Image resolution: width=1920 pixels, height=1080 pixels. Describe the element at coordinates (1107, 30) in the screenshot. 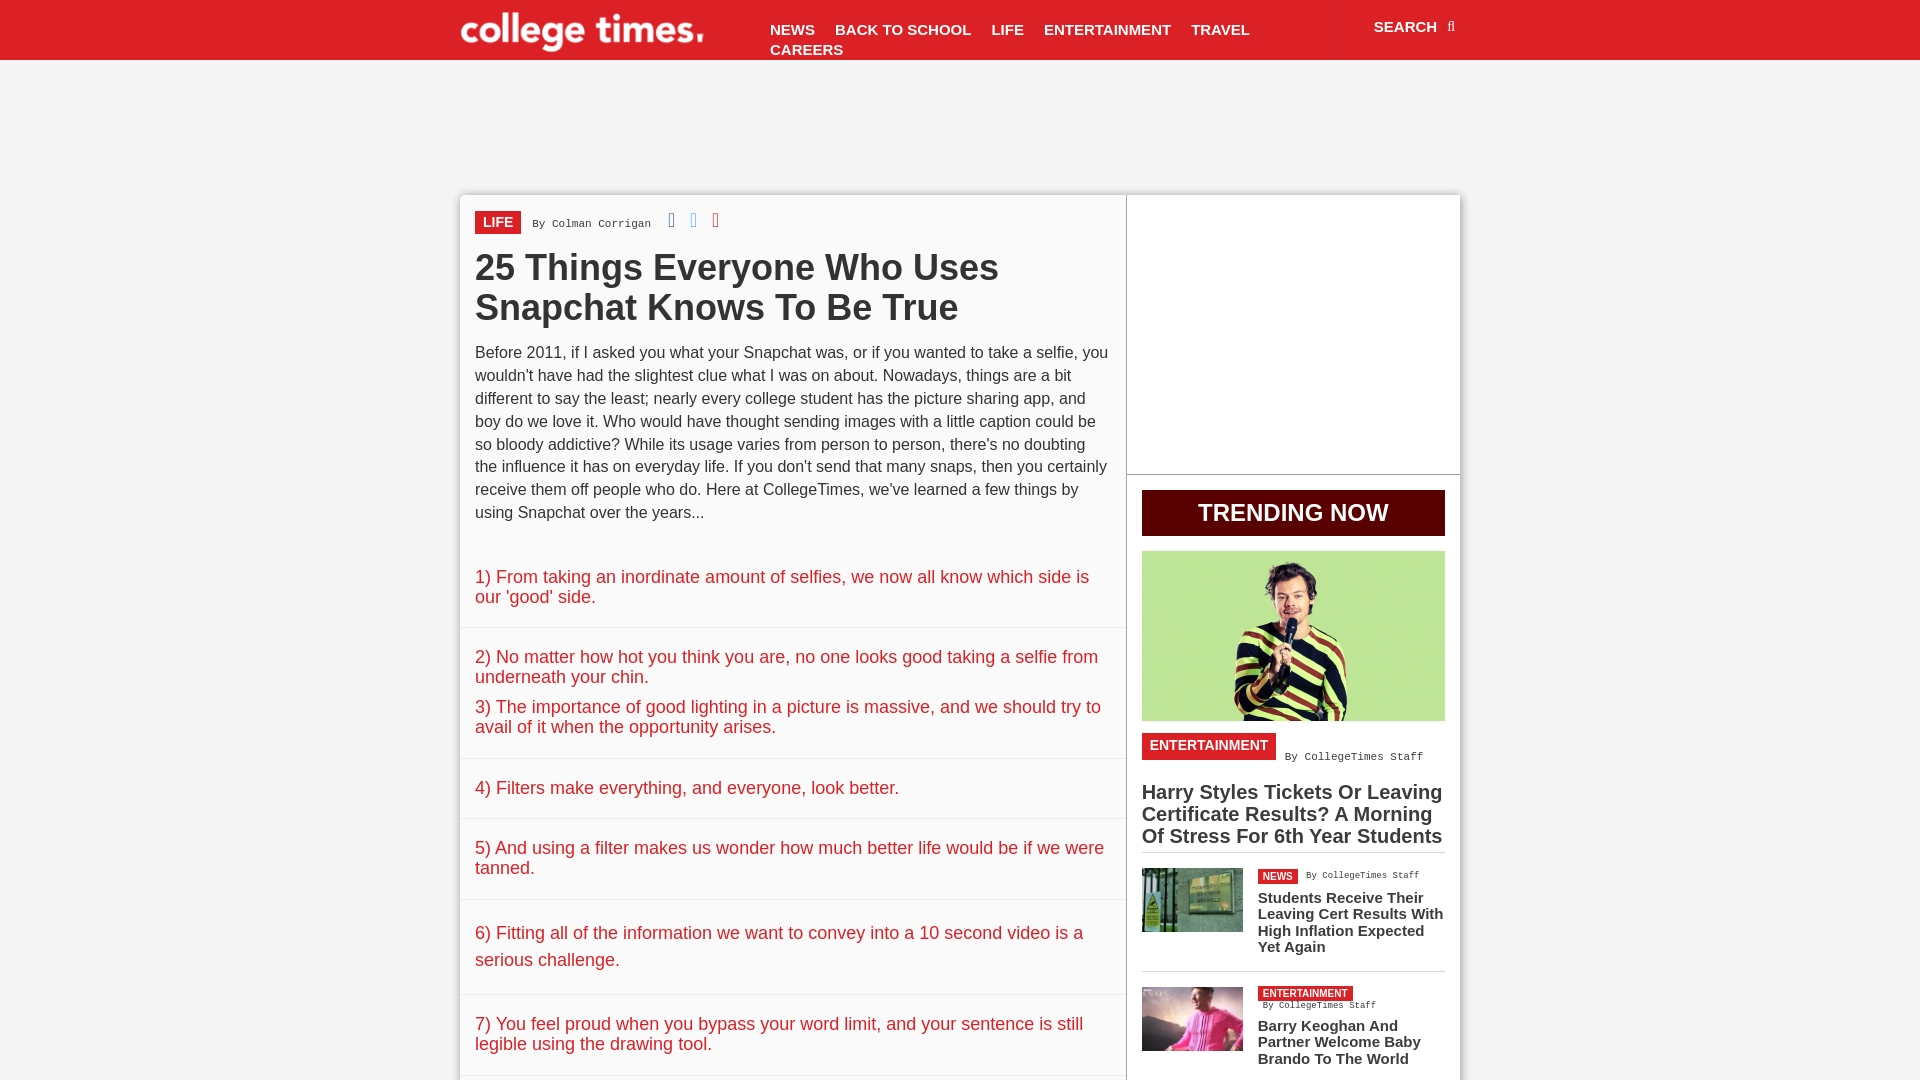

I see `ENTERTAINMENT` at that location.